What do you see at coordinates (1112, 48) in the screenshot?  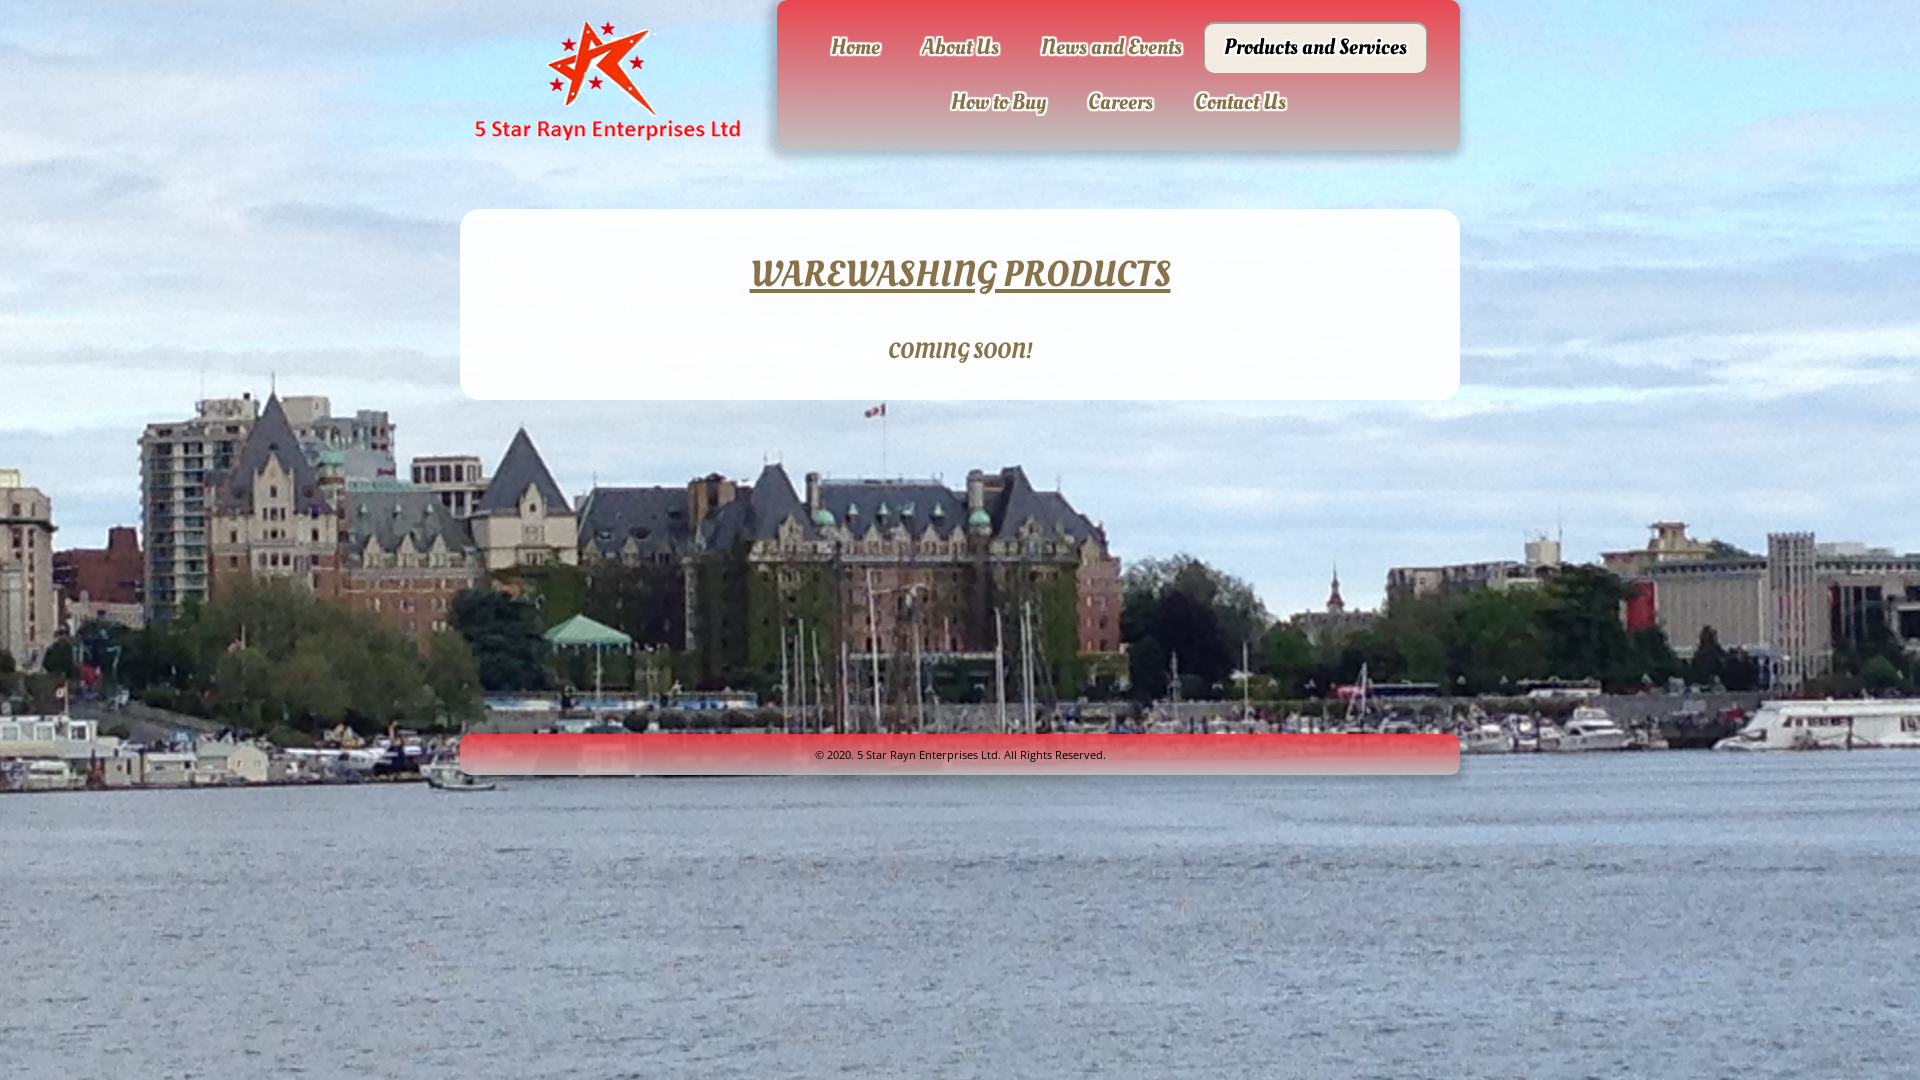 I see `News and Events` at bounding box center [1112, 48].